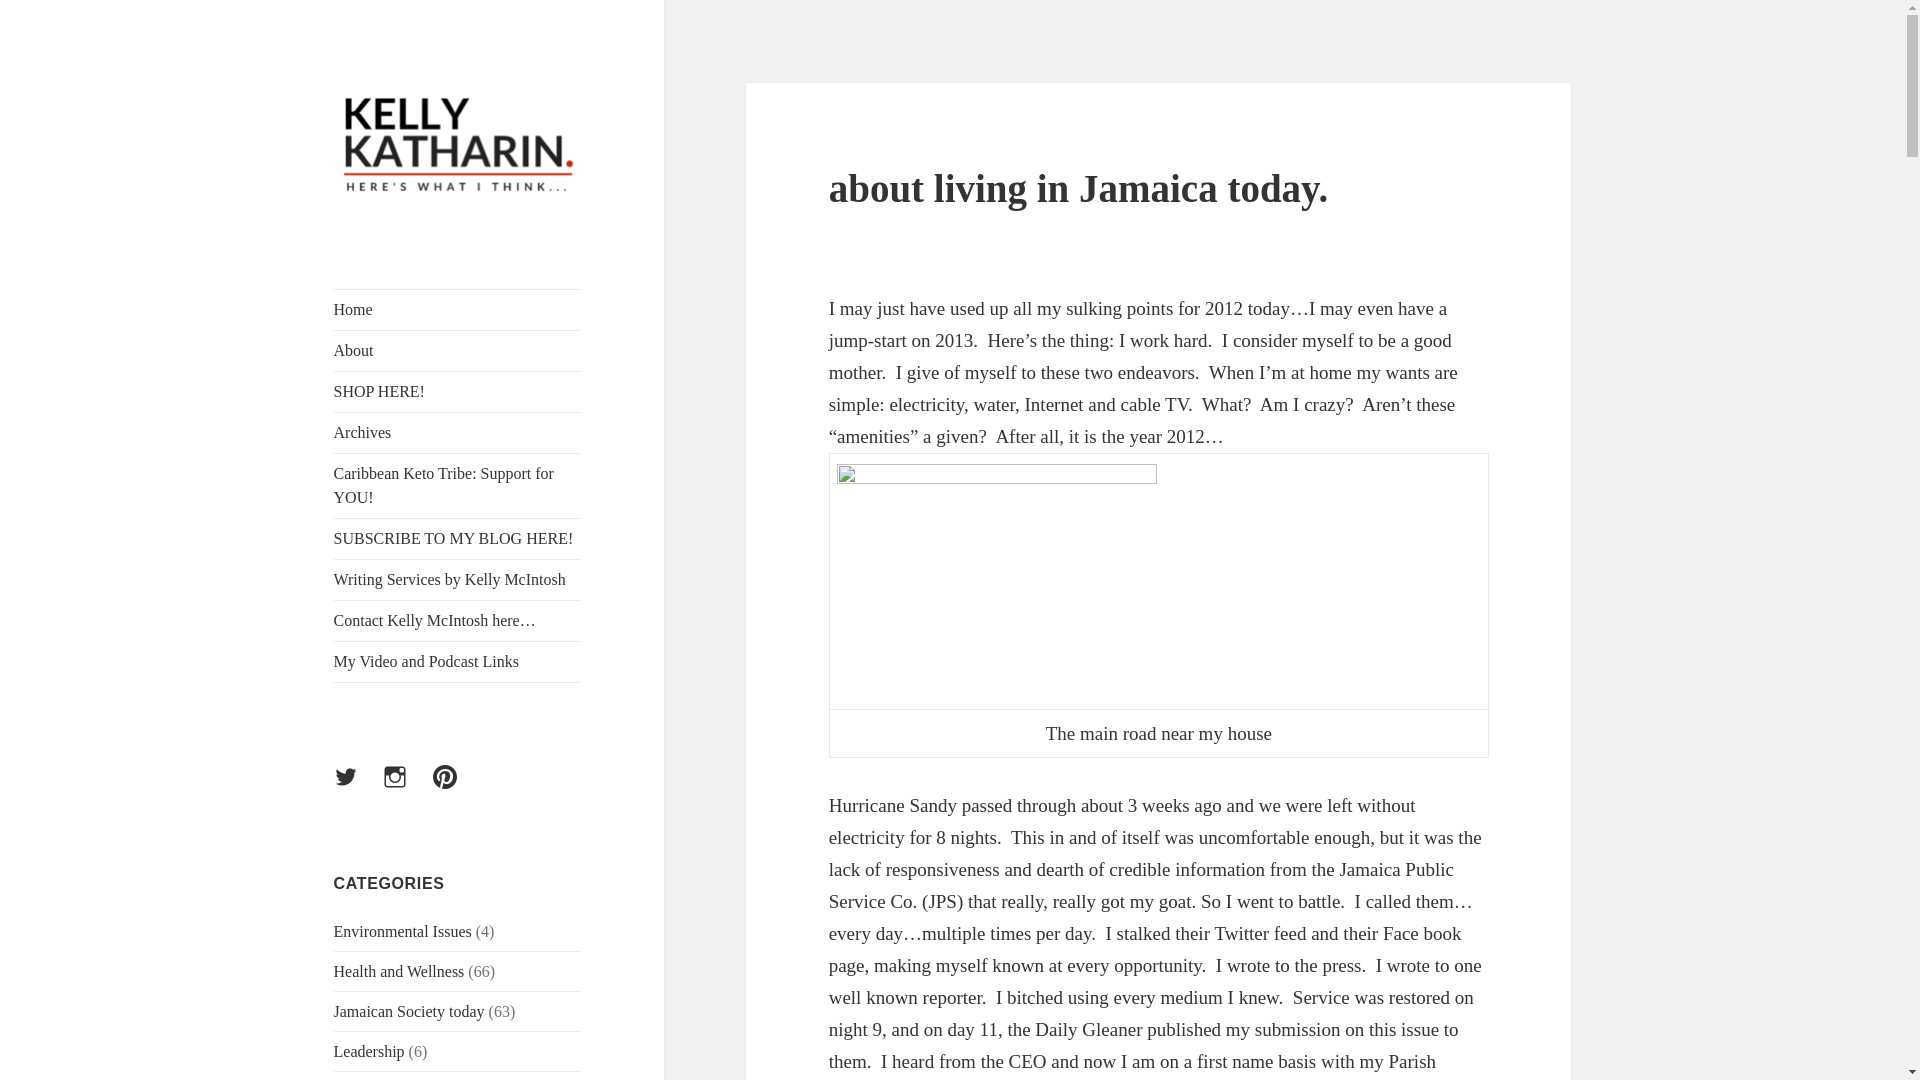  What do you see at coordinates (458, 580) in the screenshot?
I see `Writing Services by Kelly McIntosh` at bounding box center [458, 580].